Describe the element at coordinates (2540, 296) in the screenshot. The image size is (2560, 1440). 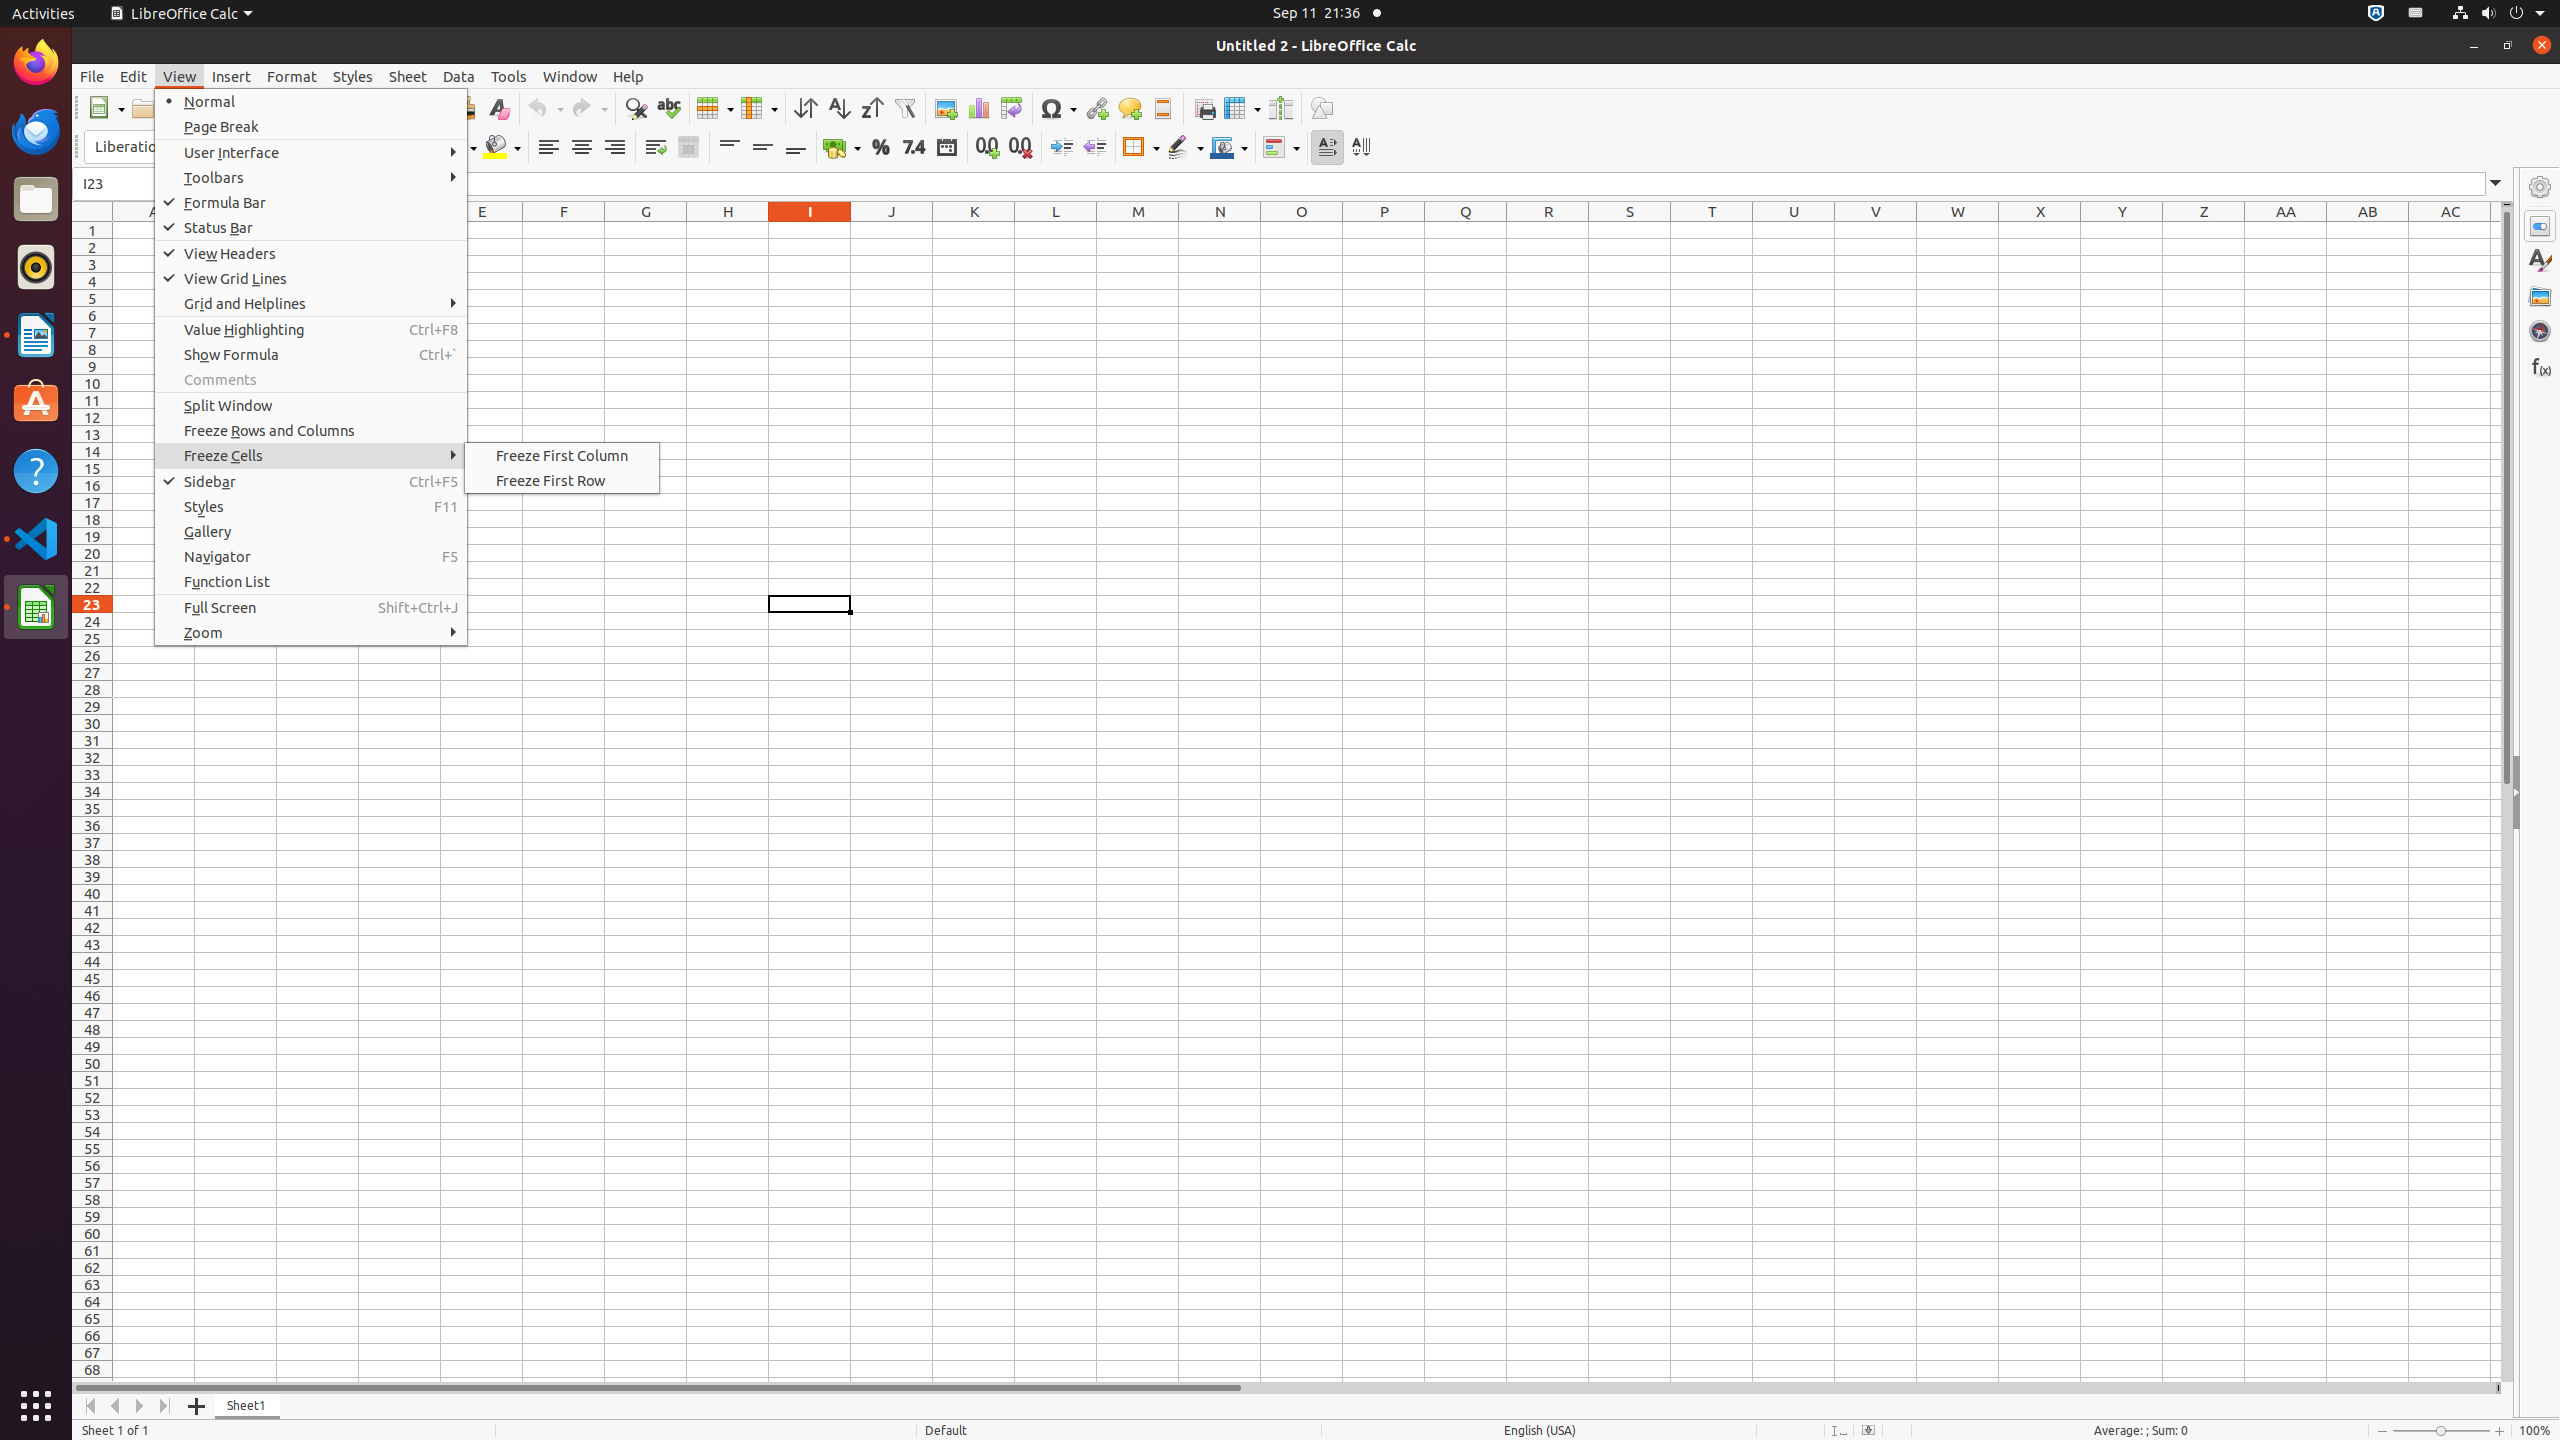
I see `Gallery` at that location.